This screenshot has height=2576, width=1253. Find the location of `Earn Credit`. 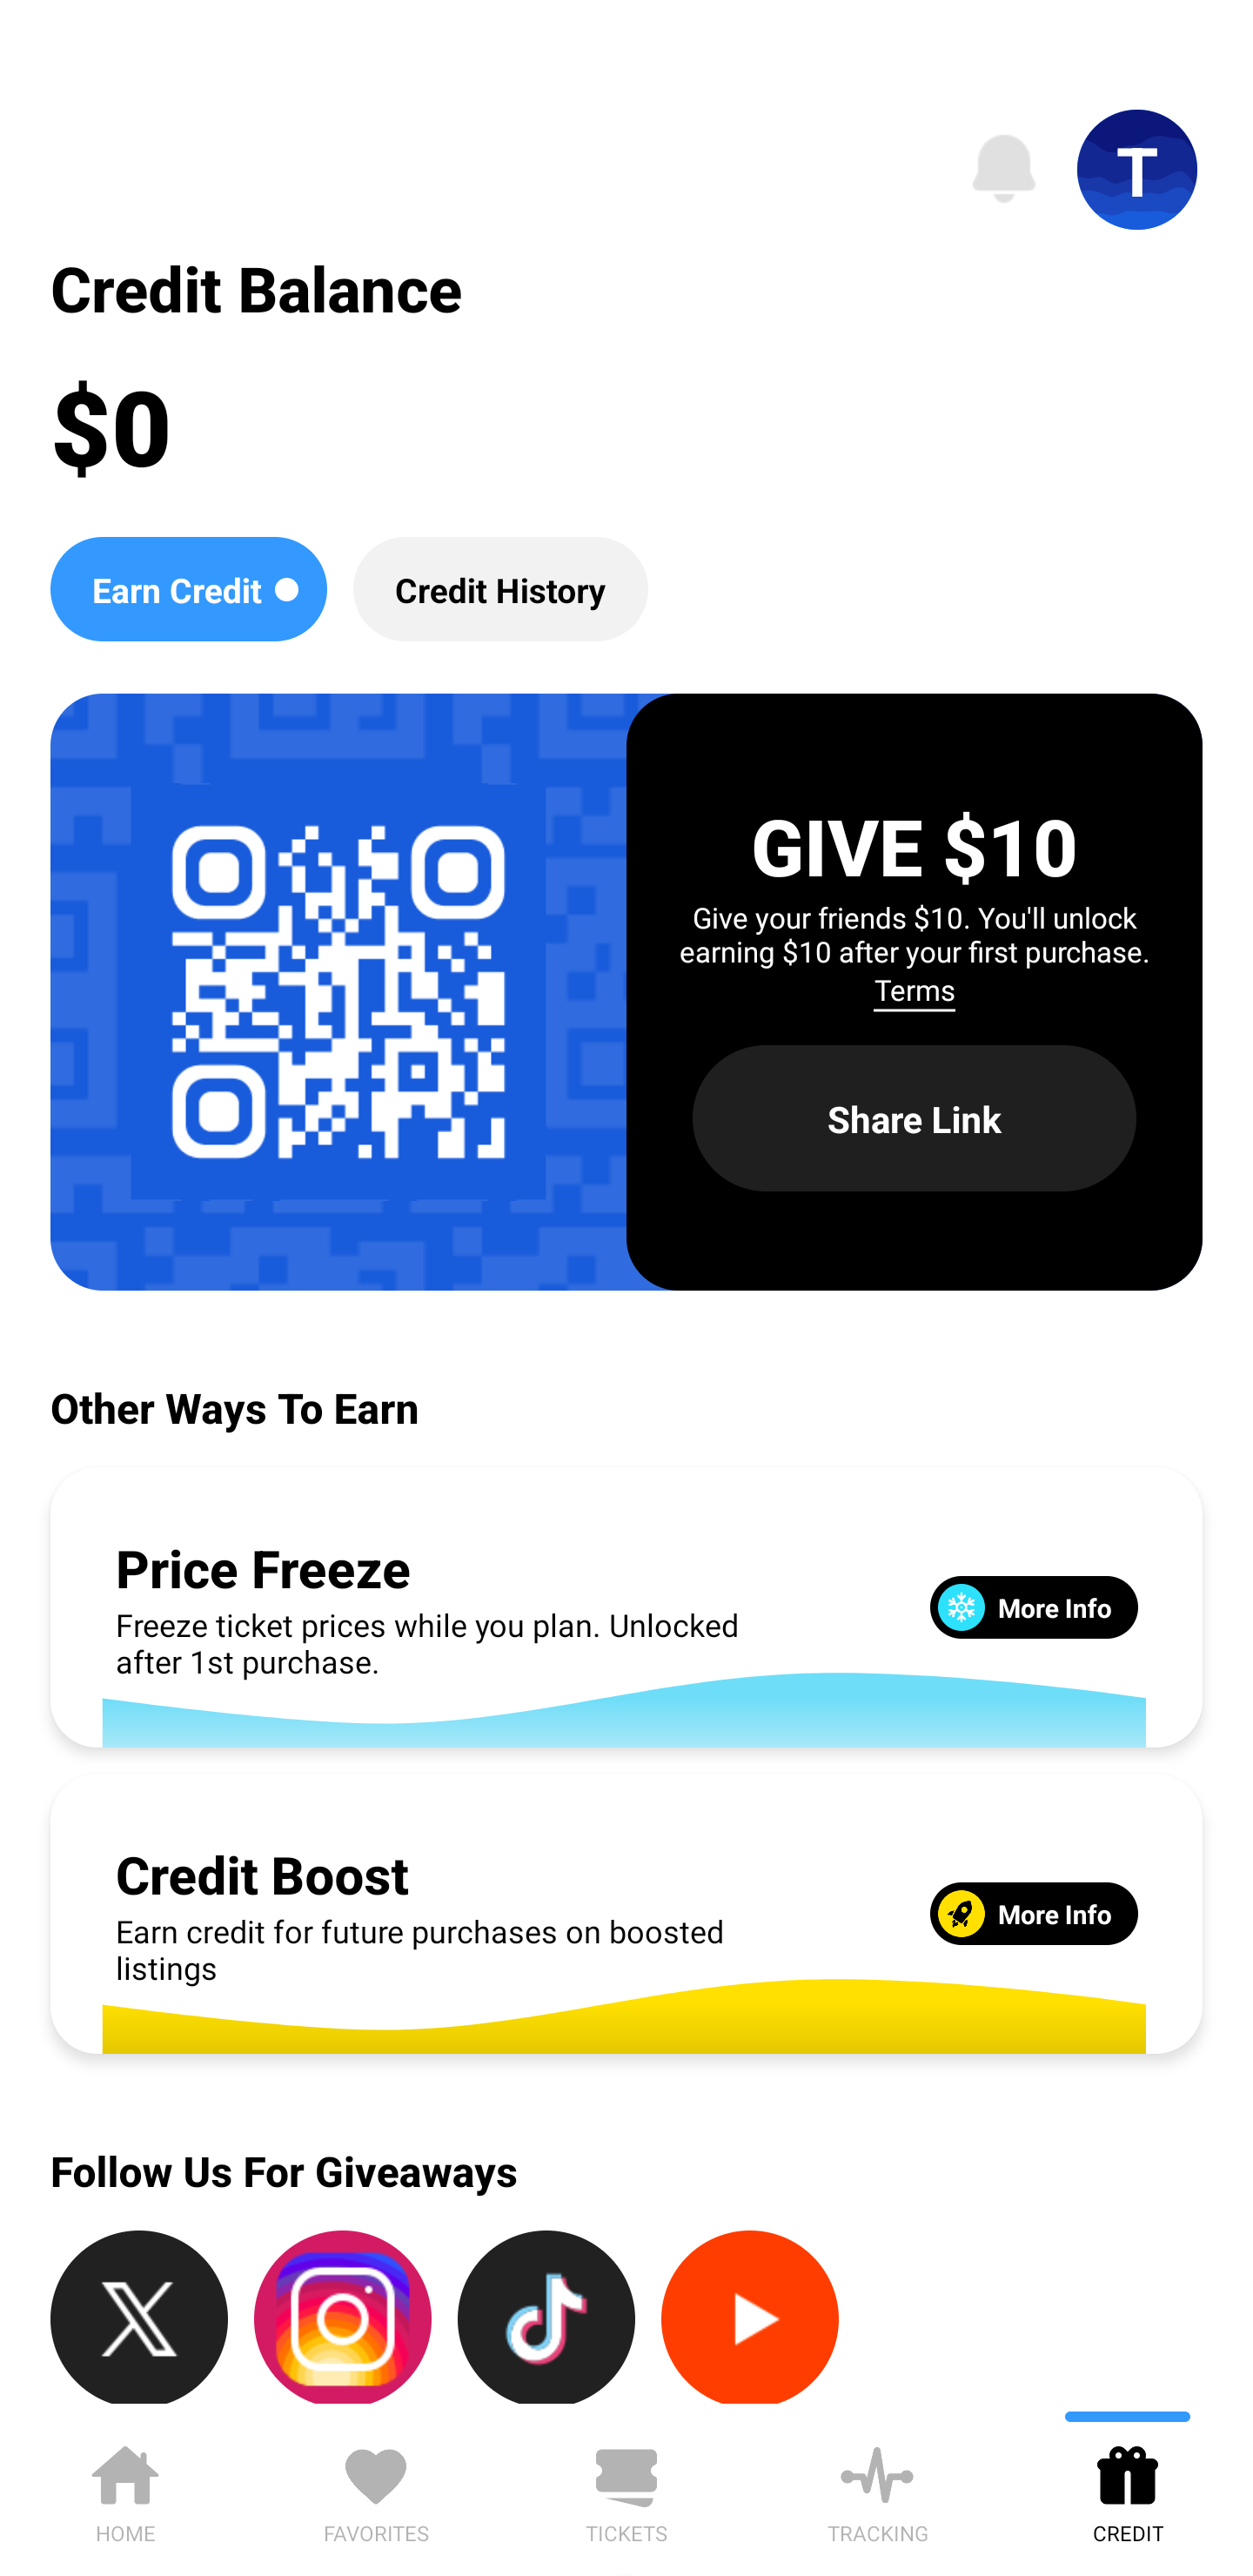

Earn Credit is located at coordinates (188, 588).